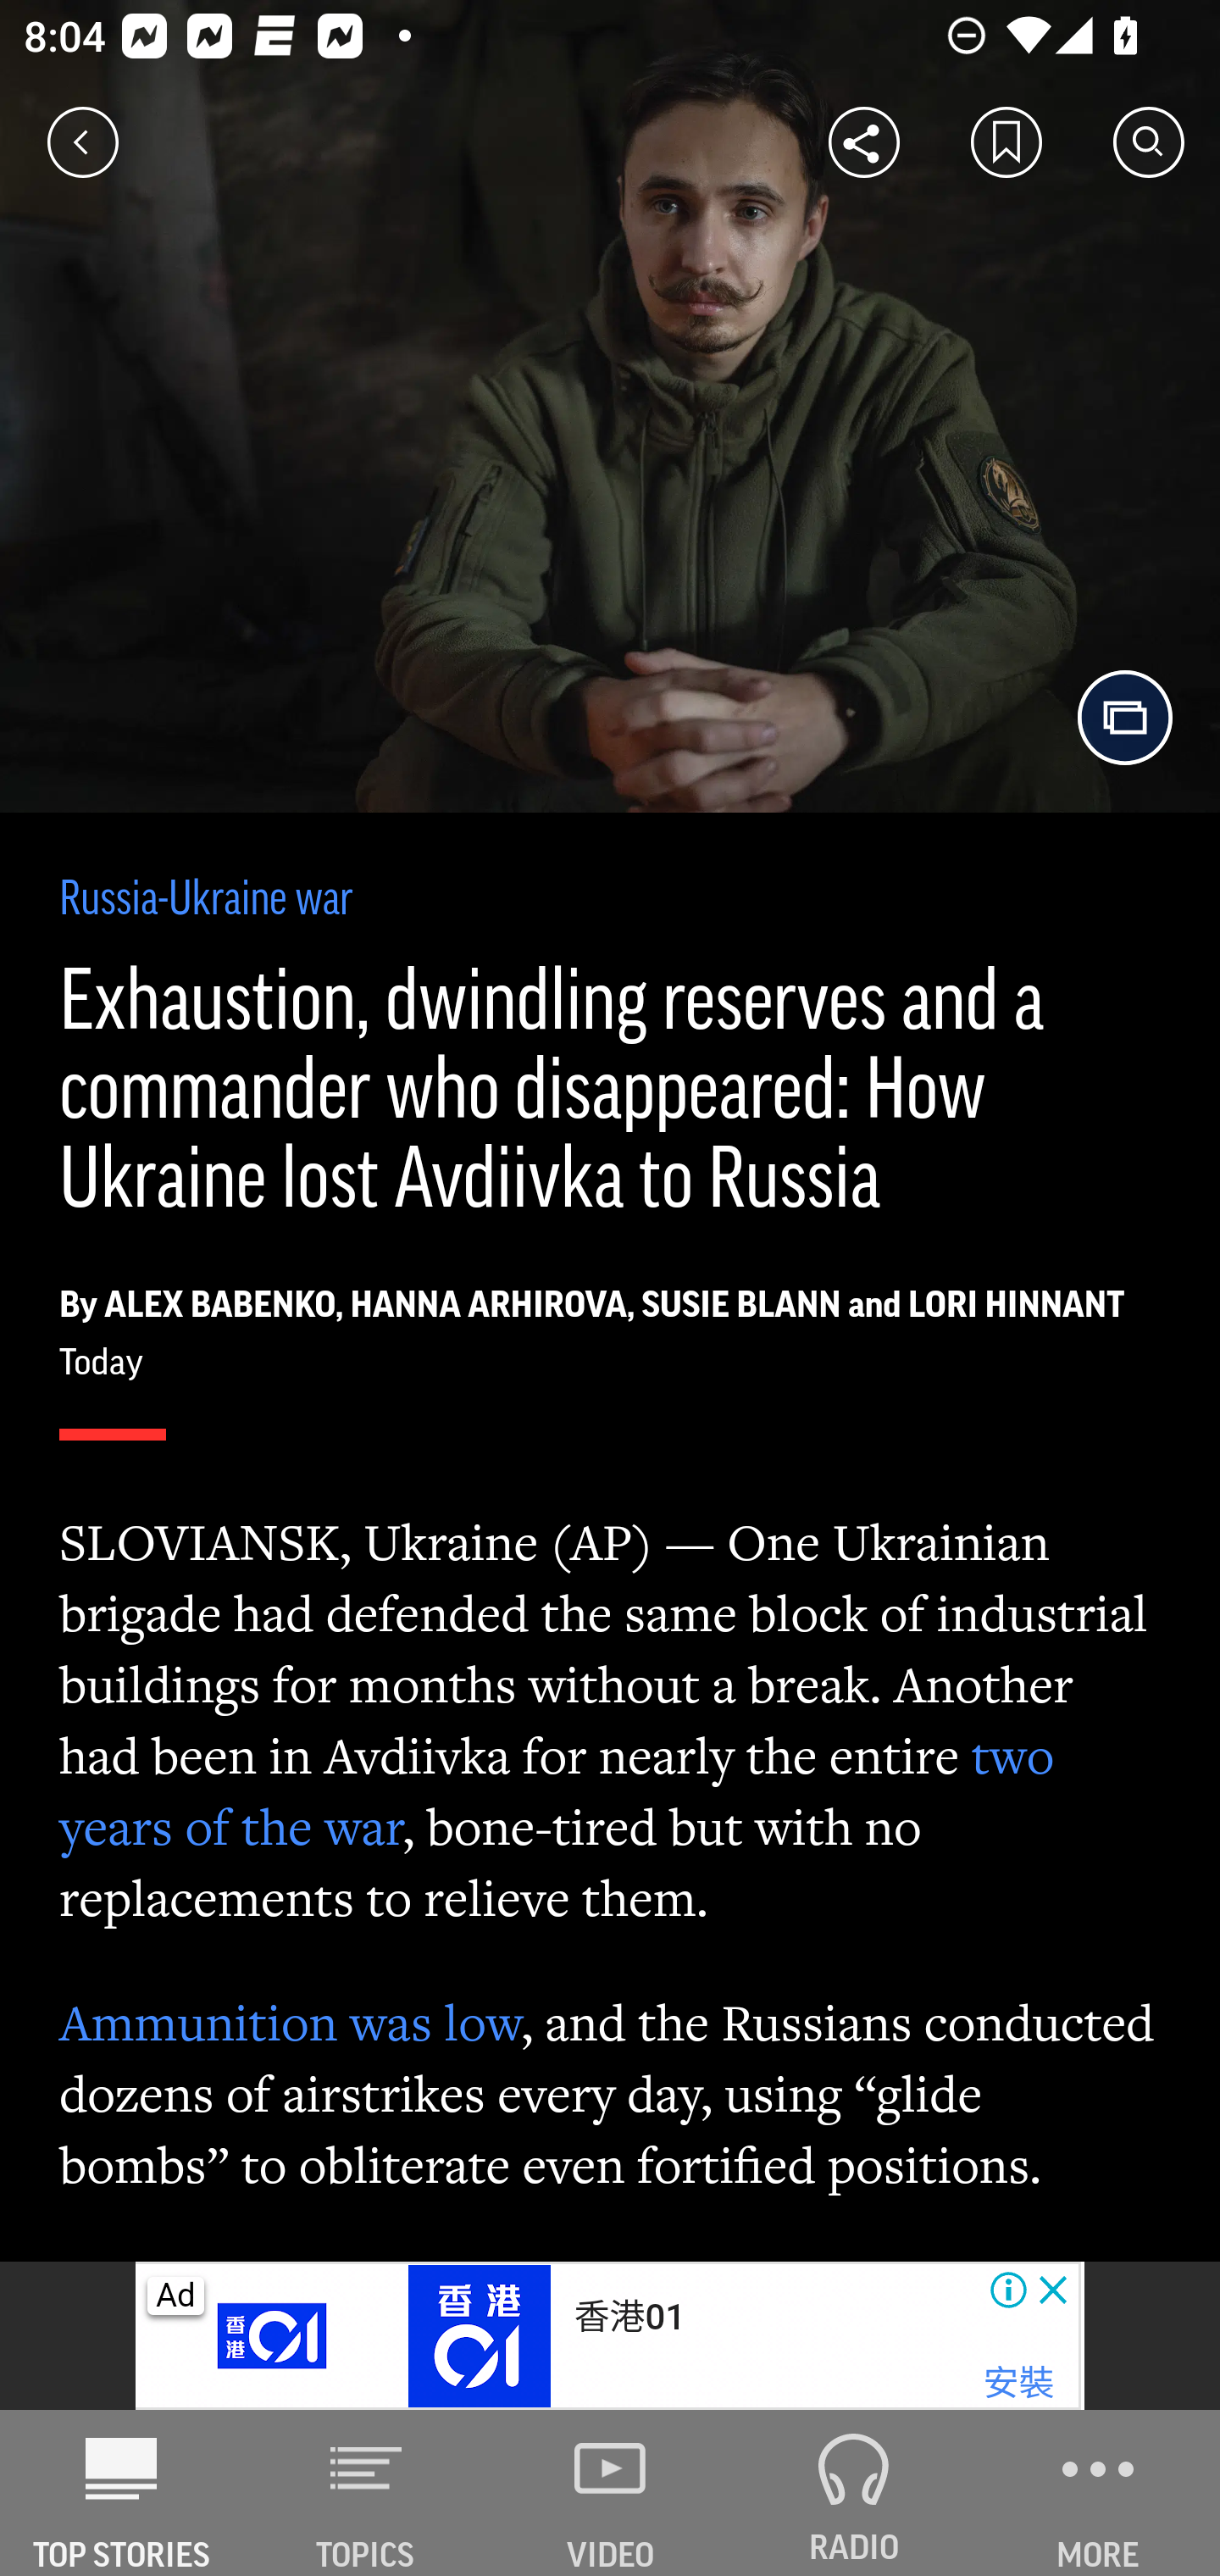 The height and width of the screenshot is (2576, 1220). Describe the element at coordinates (366, 2493) in the screenshot. I see `TOPICS` at that location.